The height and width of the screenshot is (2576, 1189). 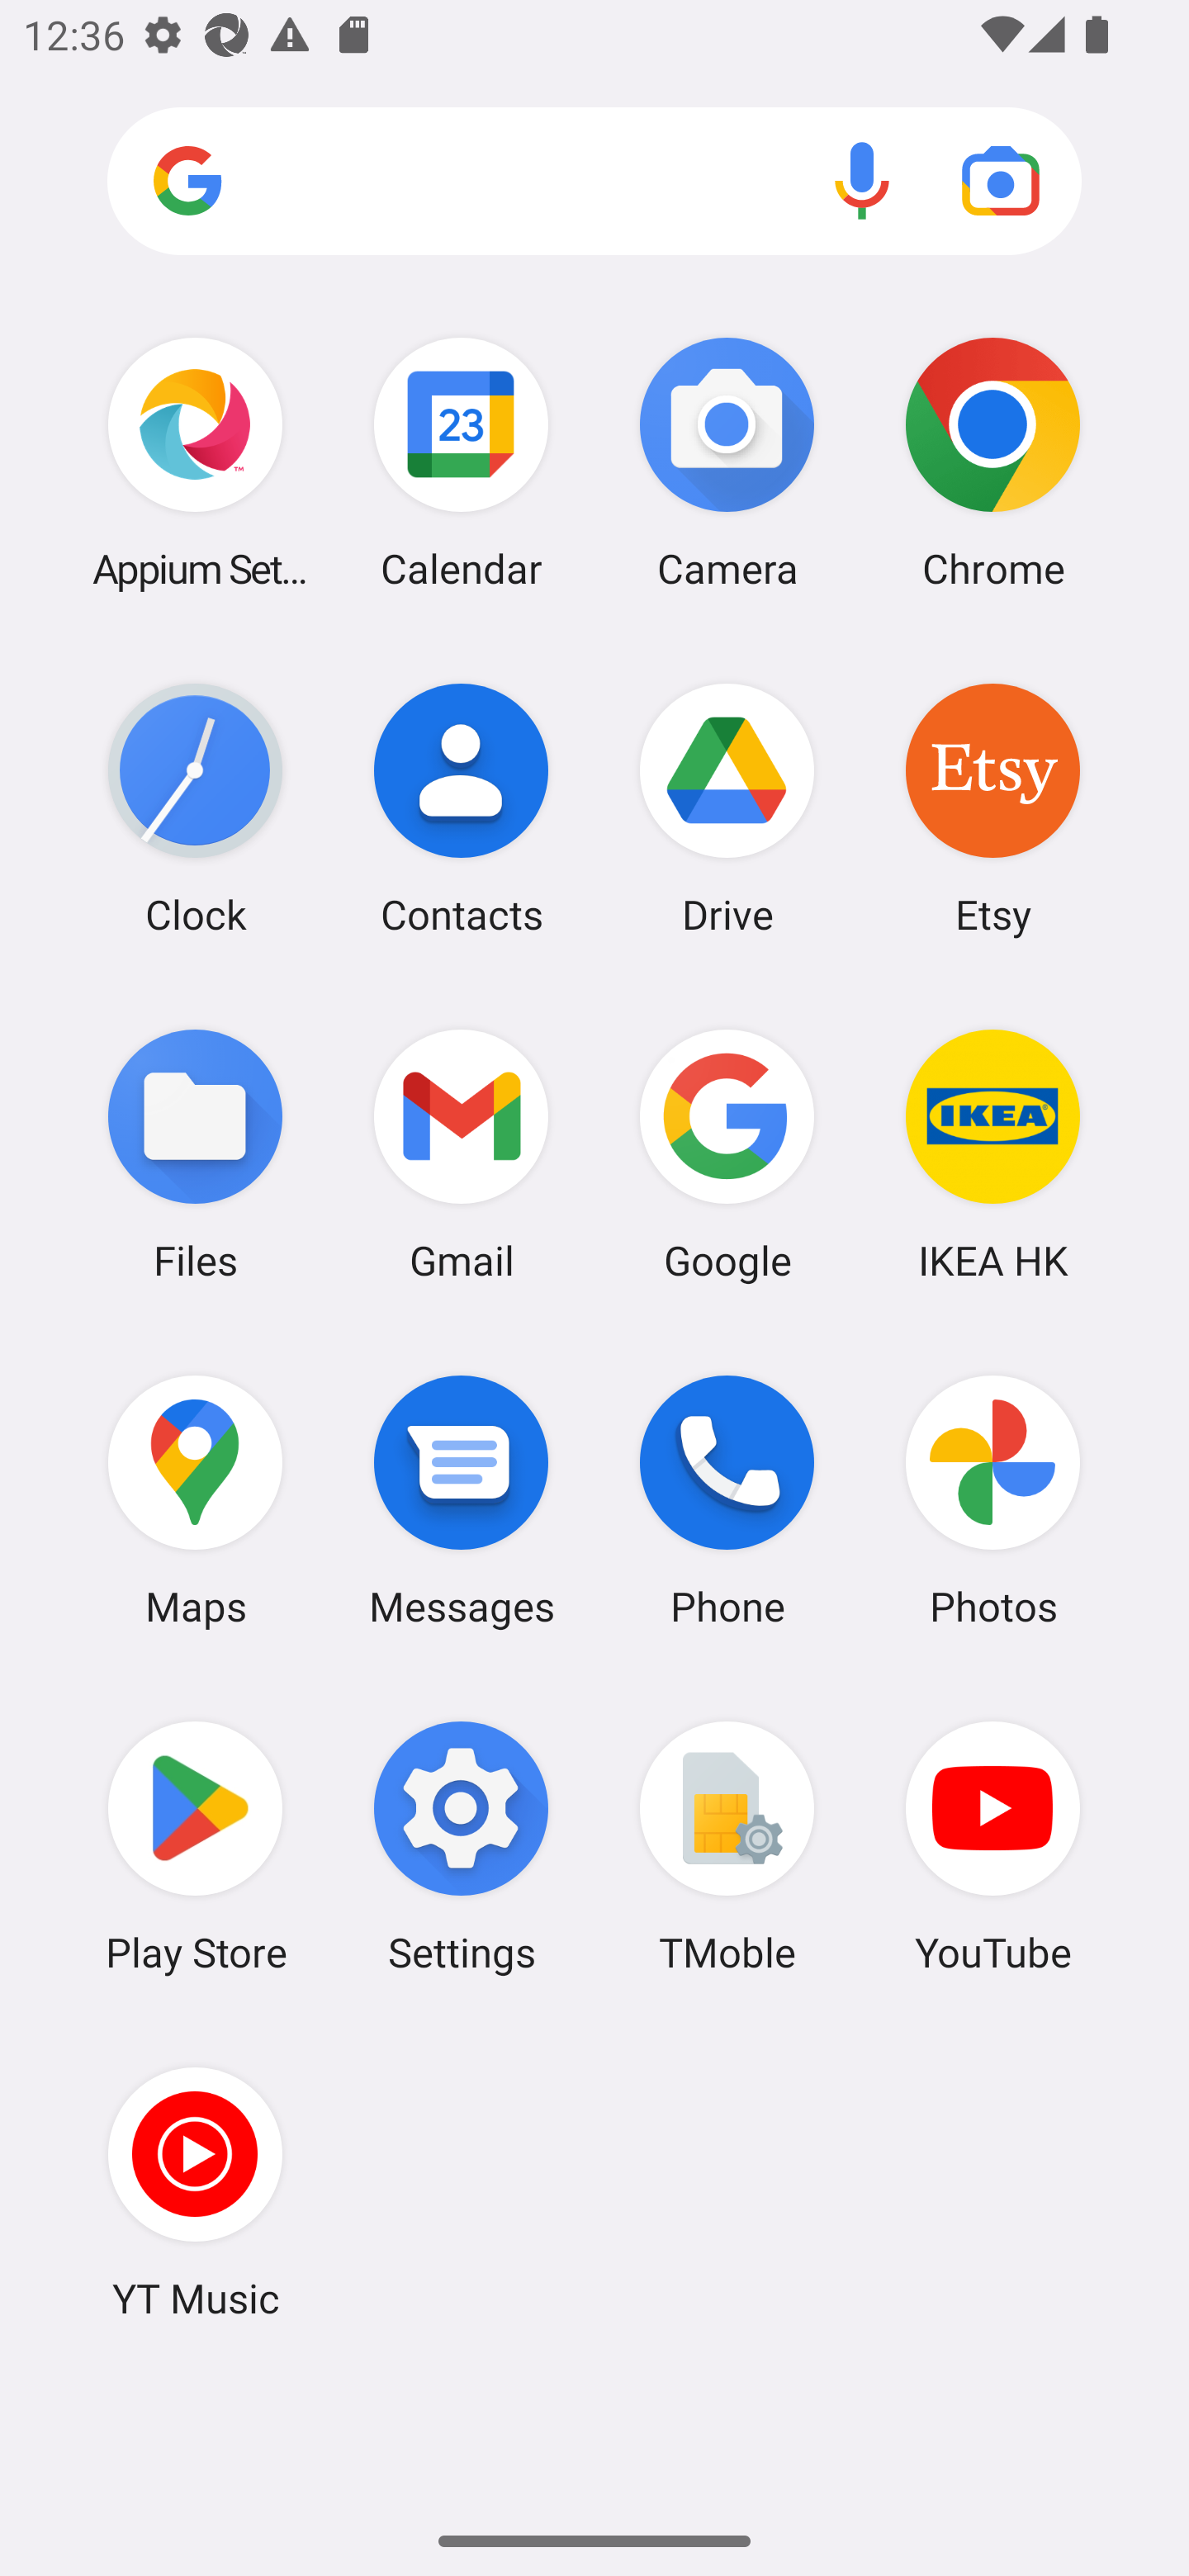 I want to click on YT Music, so click(x=195, y=2192).